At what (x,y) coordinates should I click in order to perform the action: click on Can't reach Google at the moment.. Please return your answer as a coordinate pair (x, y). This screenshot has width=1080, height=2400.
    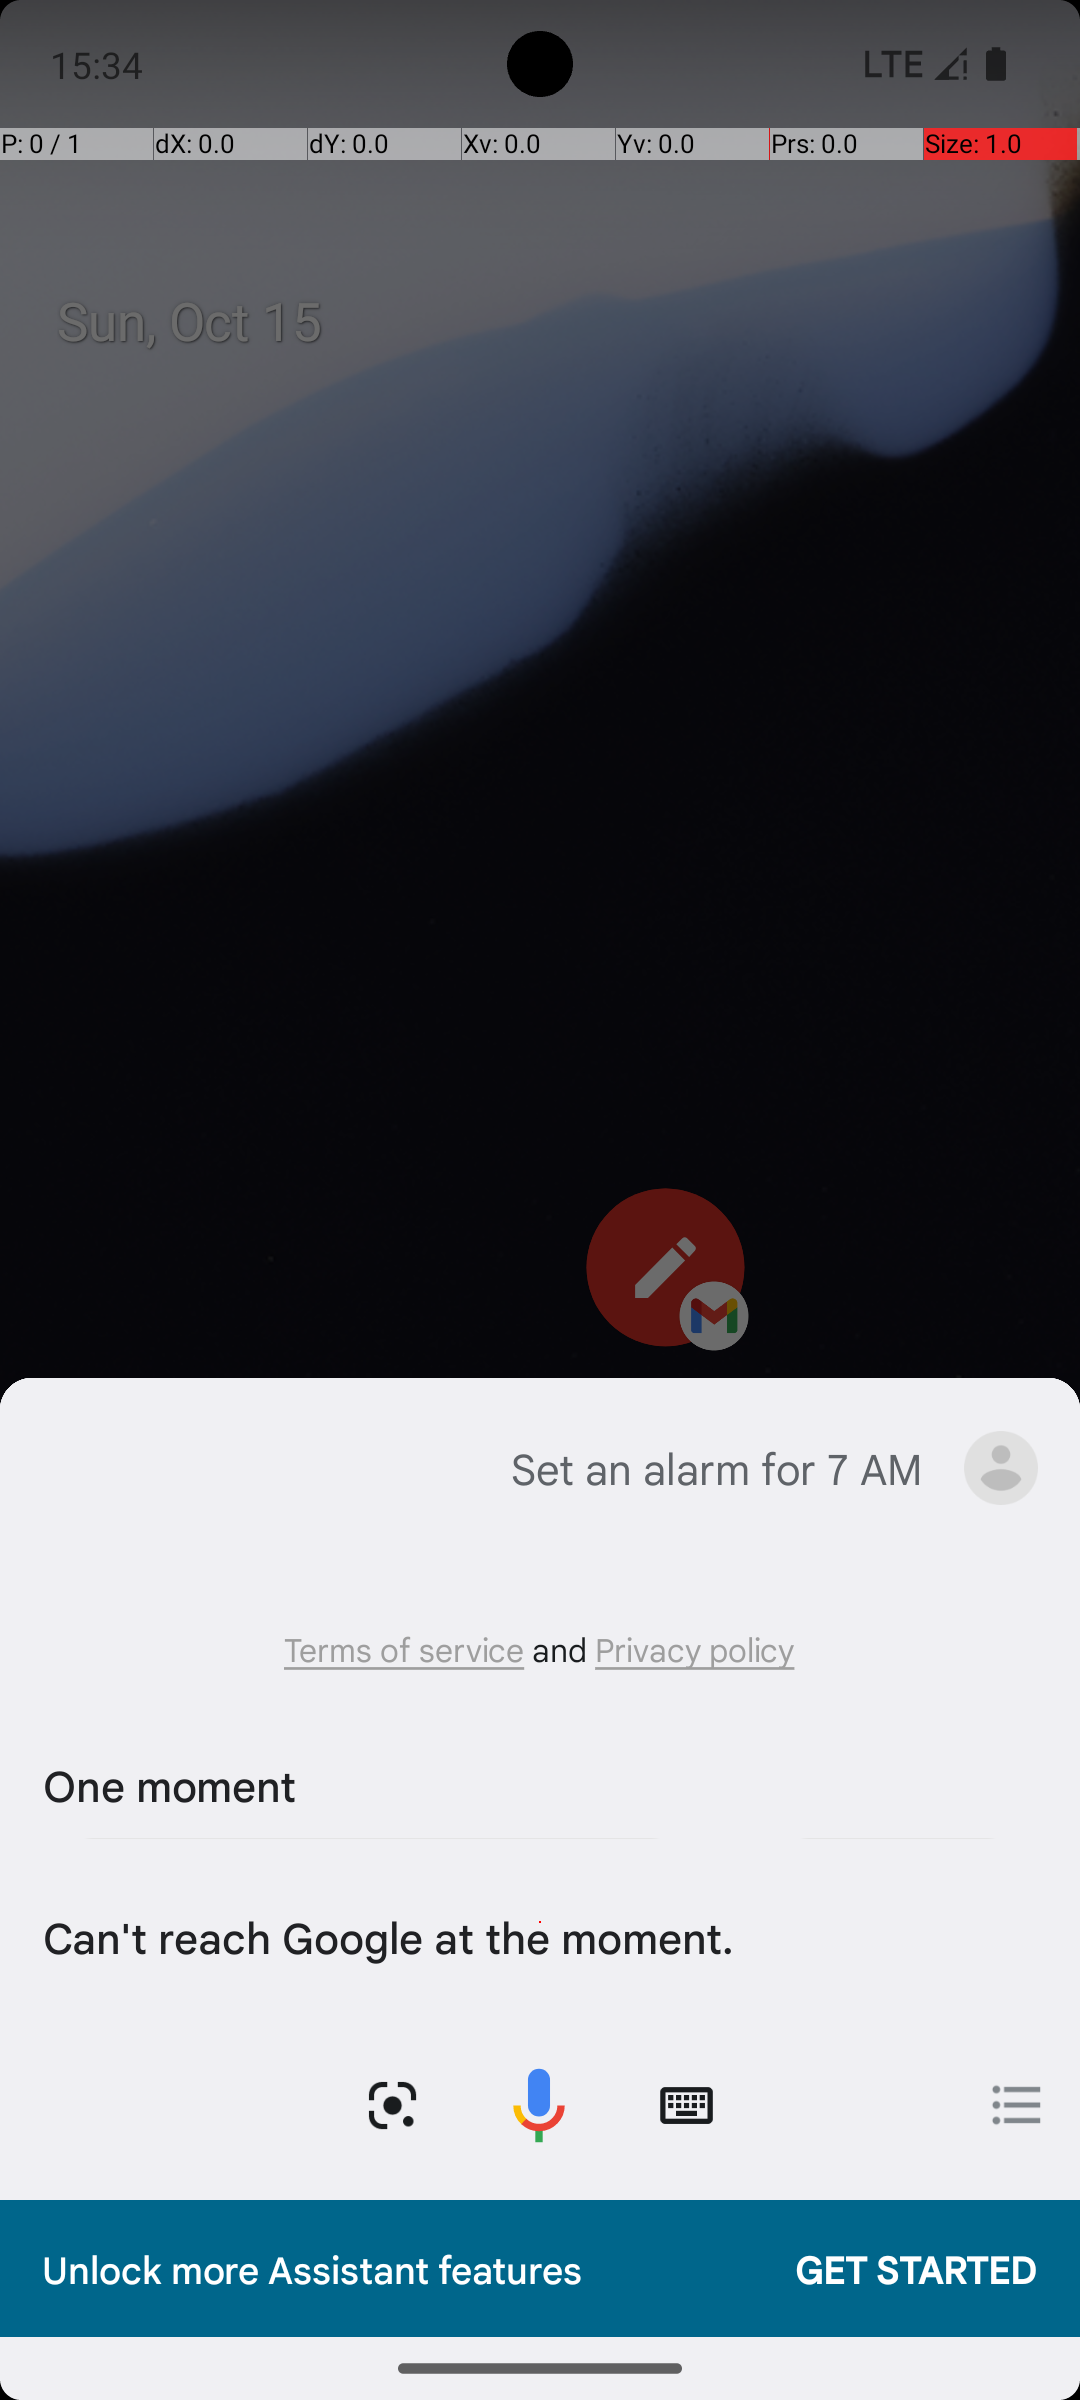
    Looking at the image, I should click on (535, 1936).